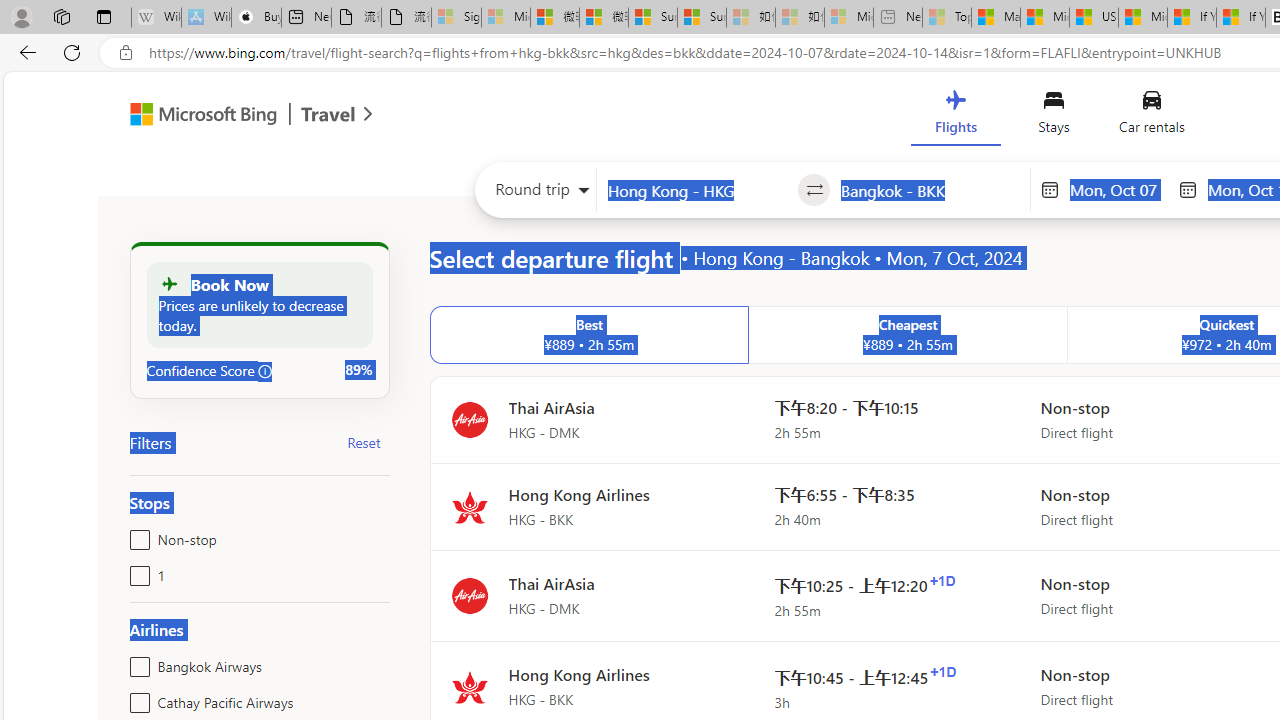  Describe the element at coordinates (256, 18) in the screenshot. I see `Buy iPad - Apple` at that location.